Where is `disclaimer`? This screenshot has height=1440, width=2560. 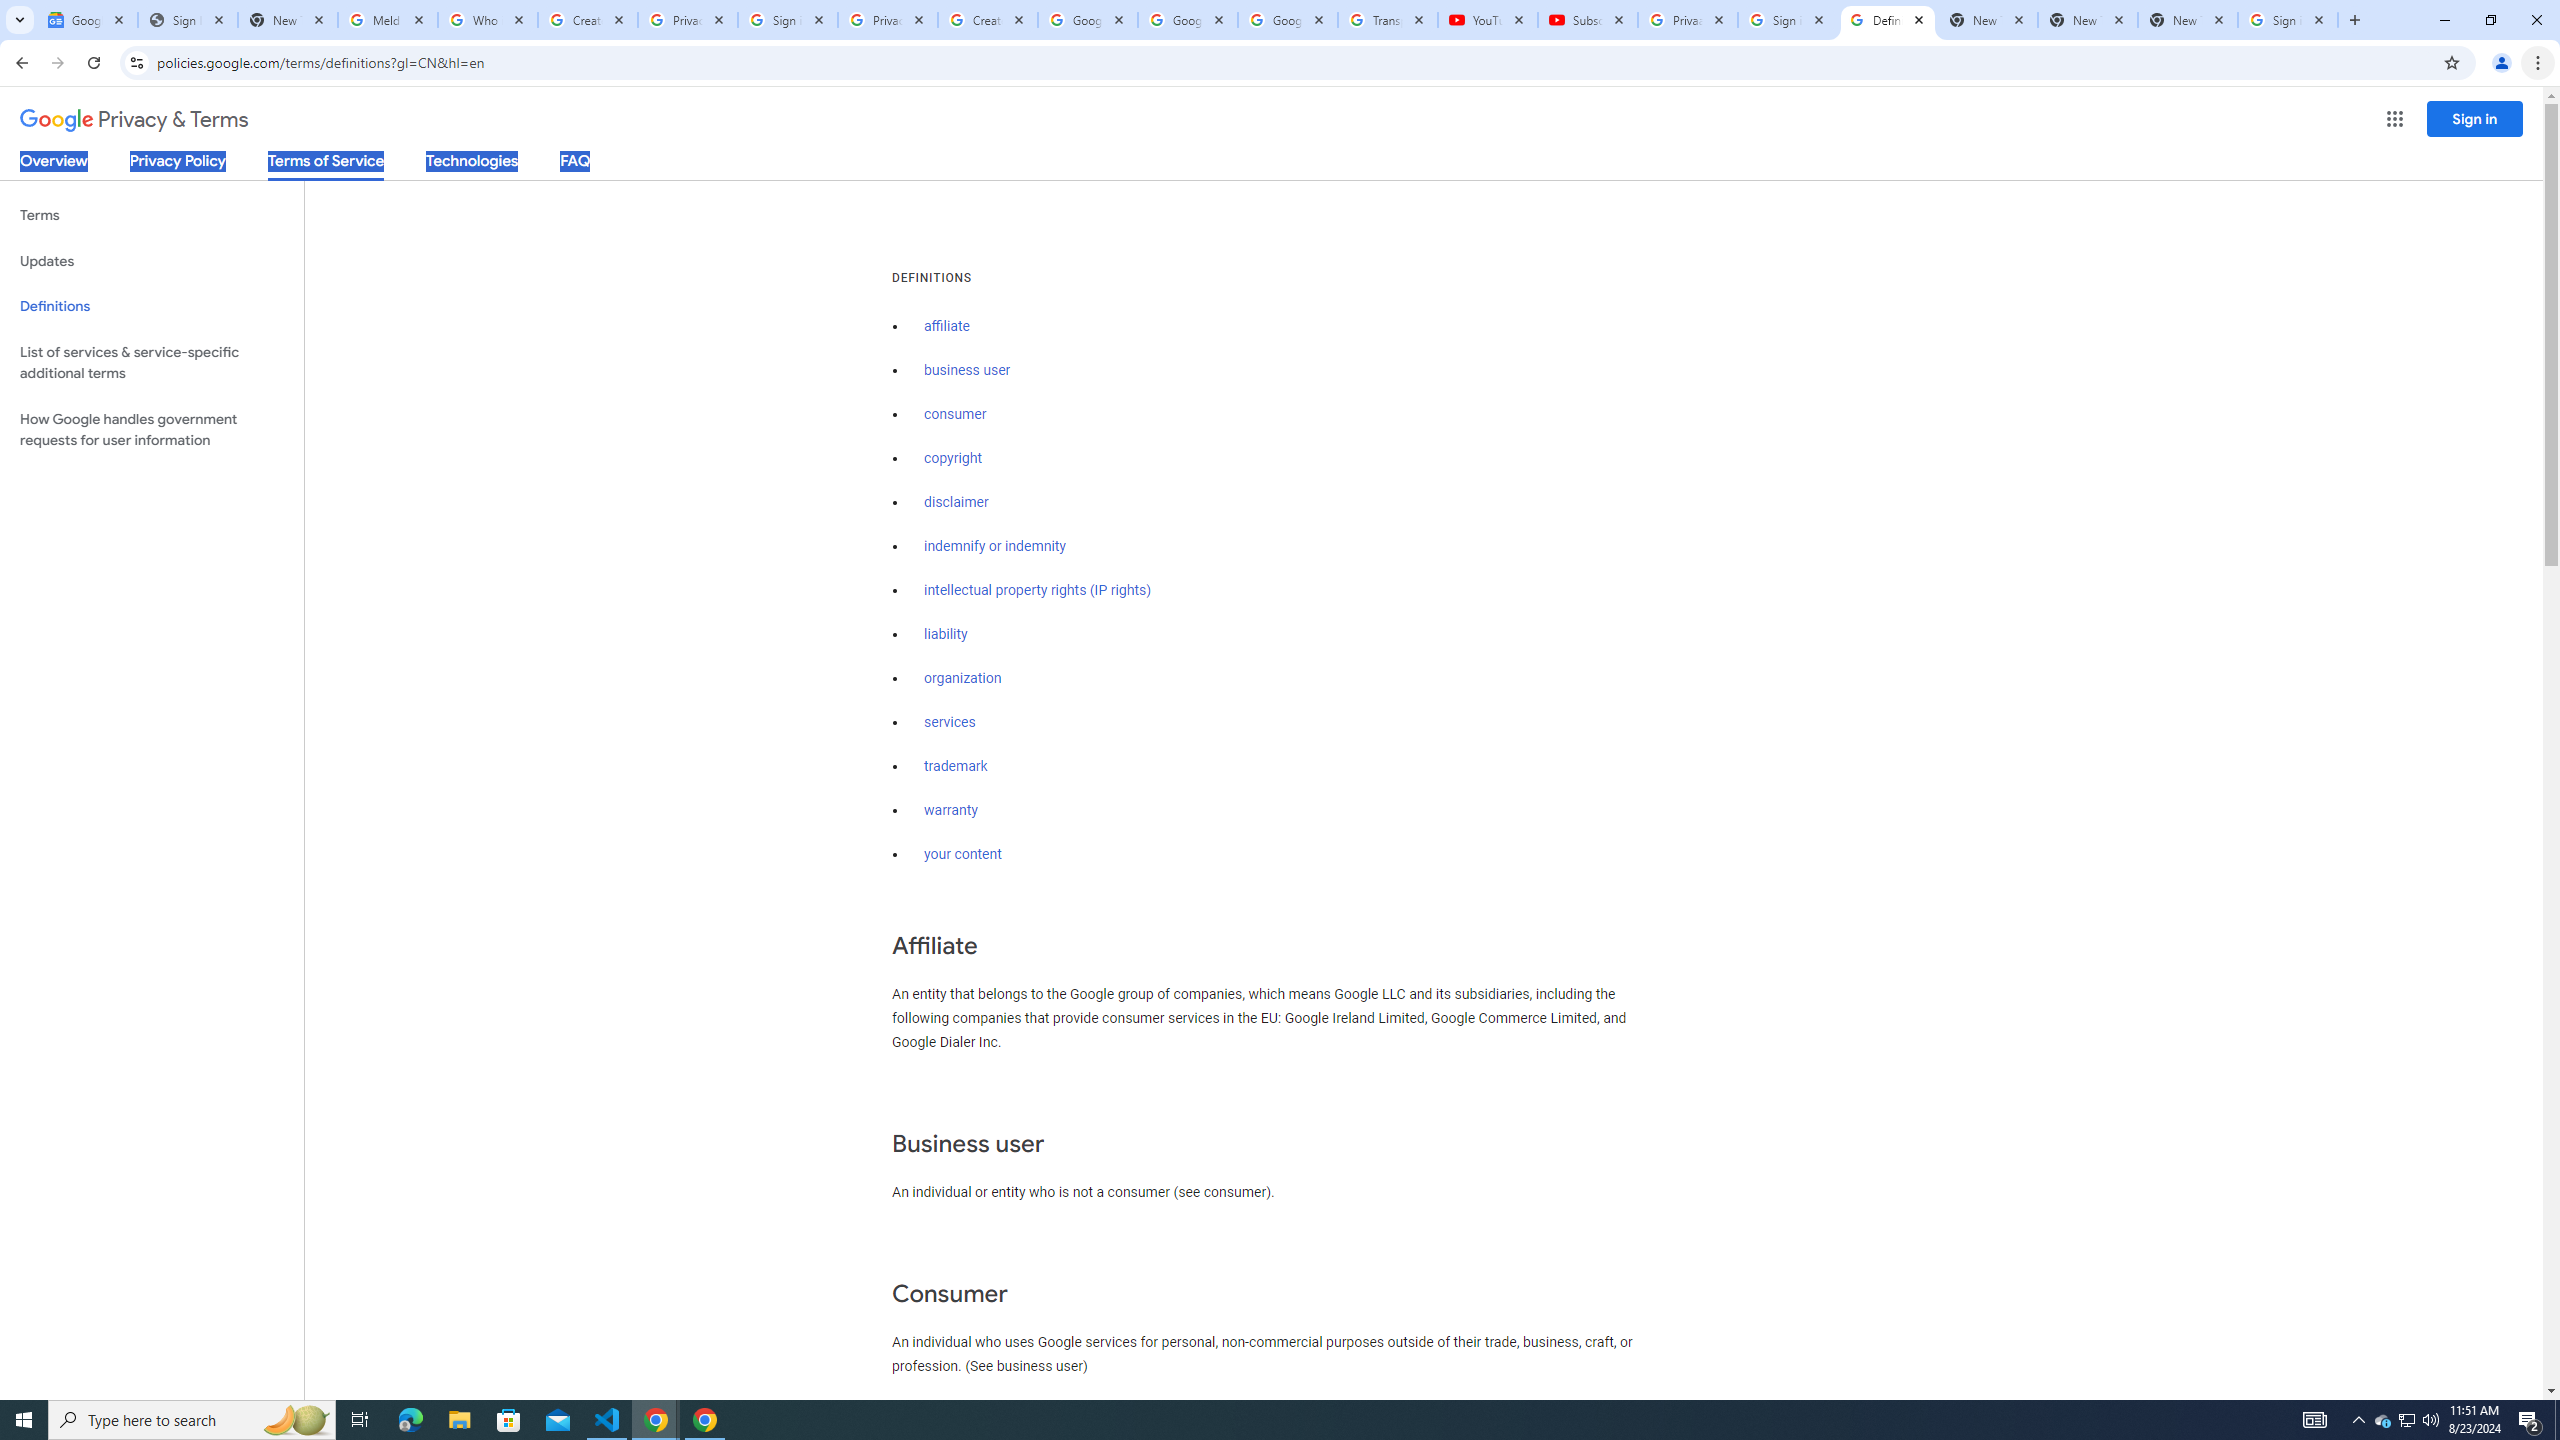 disclaimer is located at coordinates (956, 502).